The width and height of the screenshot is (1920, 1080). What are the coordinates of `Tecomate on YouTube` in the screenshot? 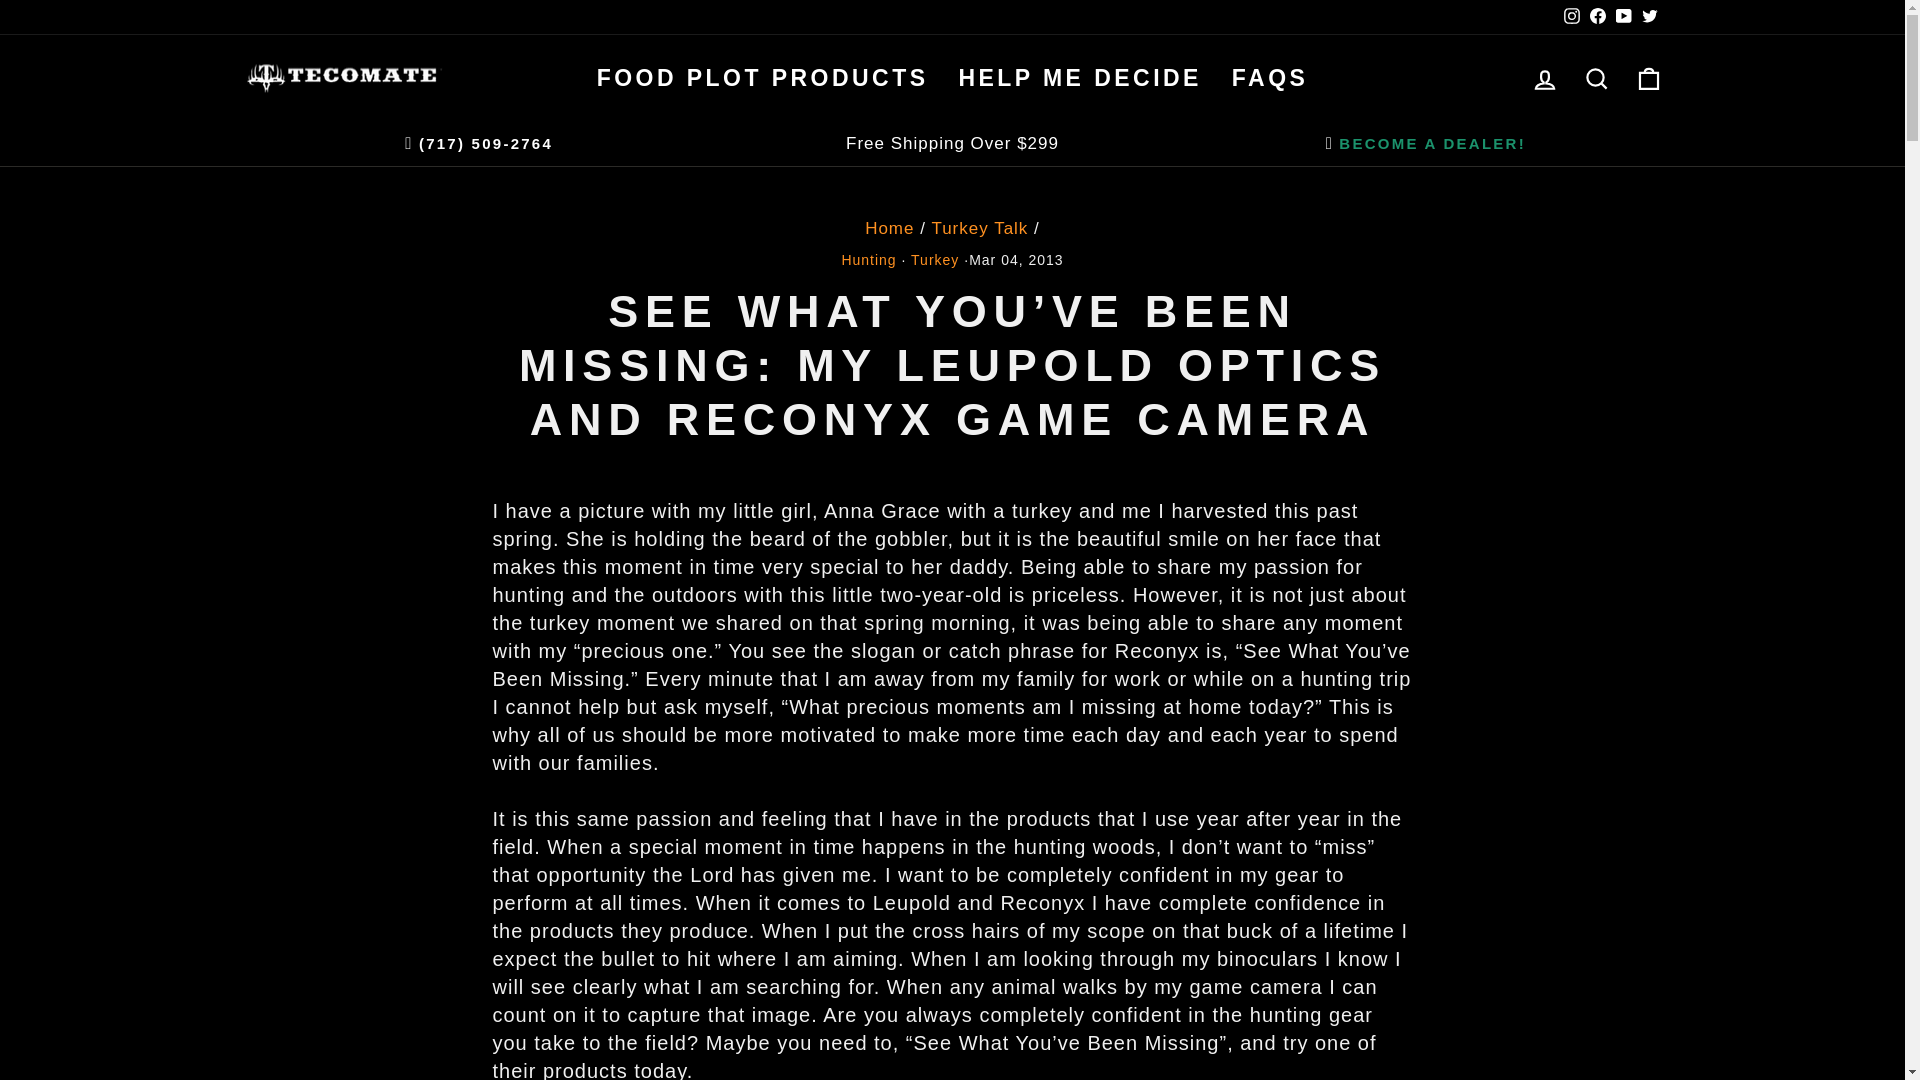 It's located at (1622, 16).